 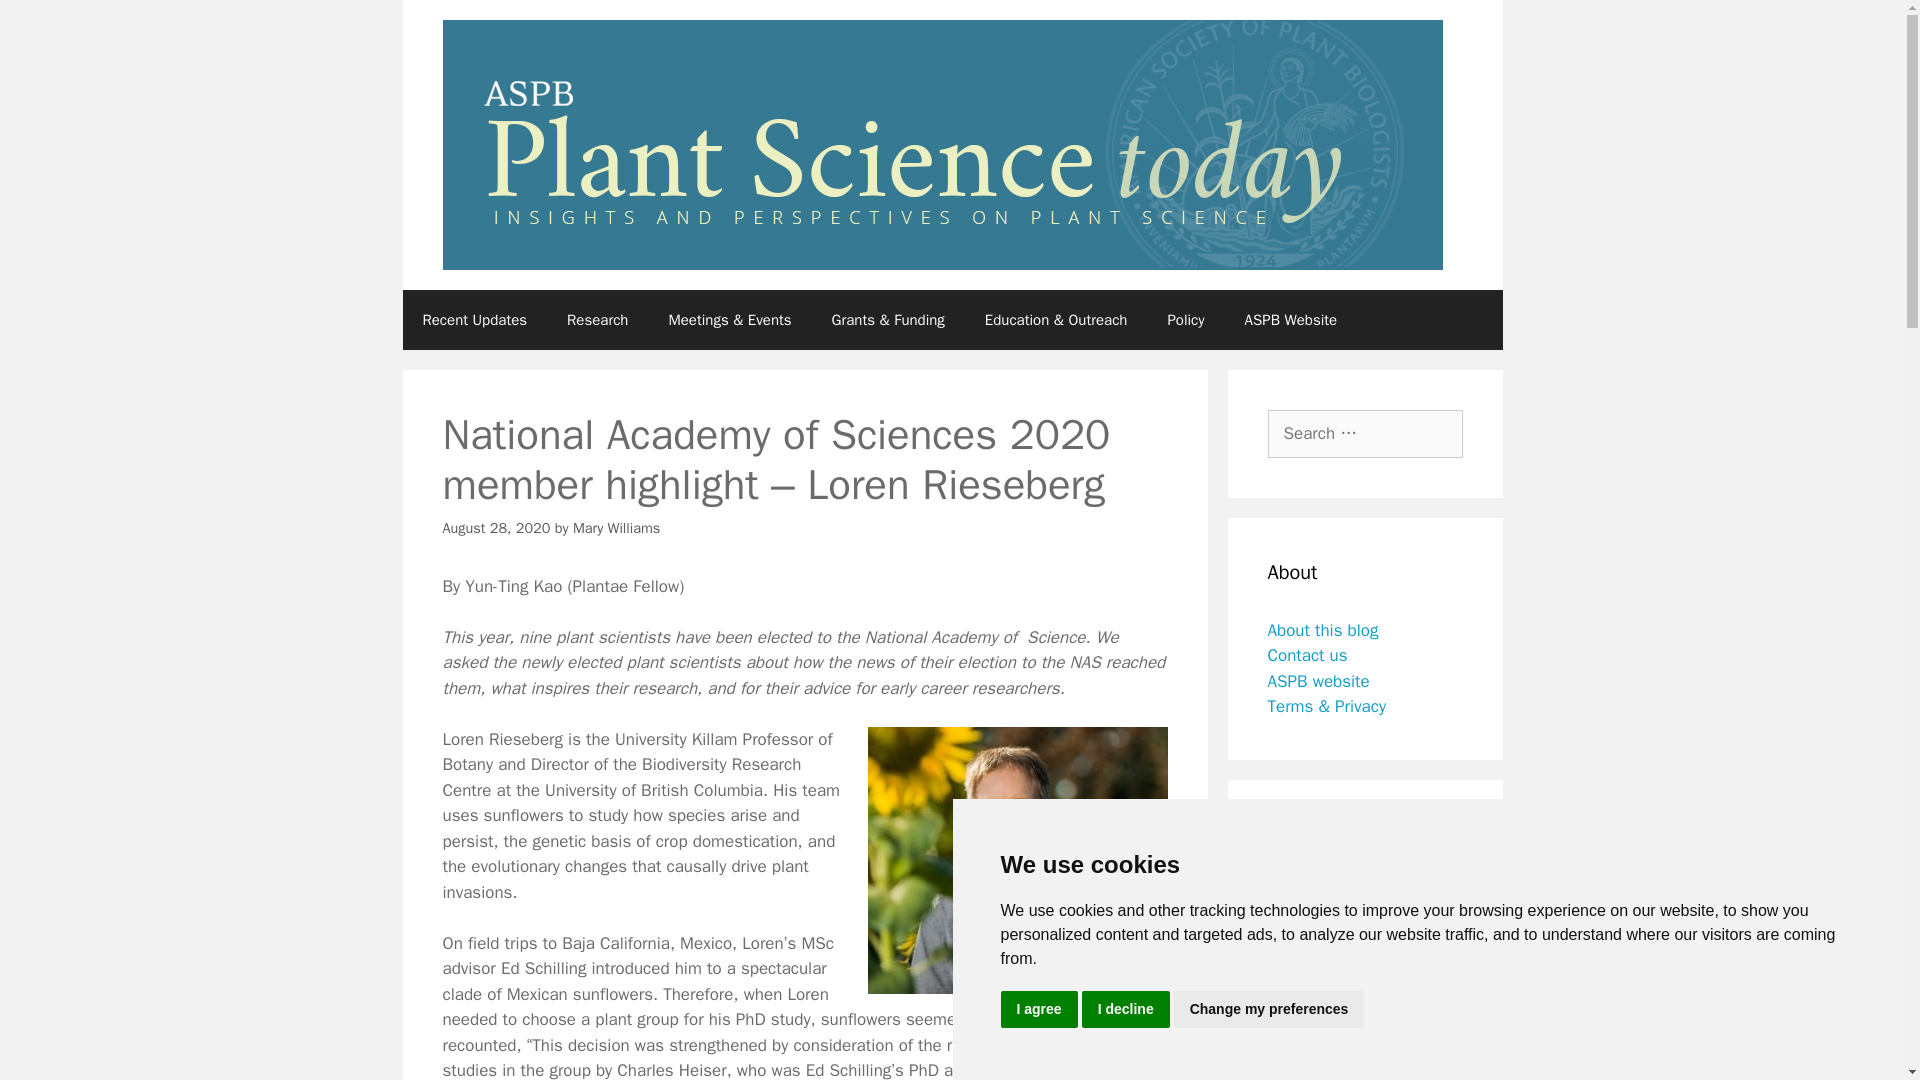 I want to click on Search for:, so click(x=1365, y=434).